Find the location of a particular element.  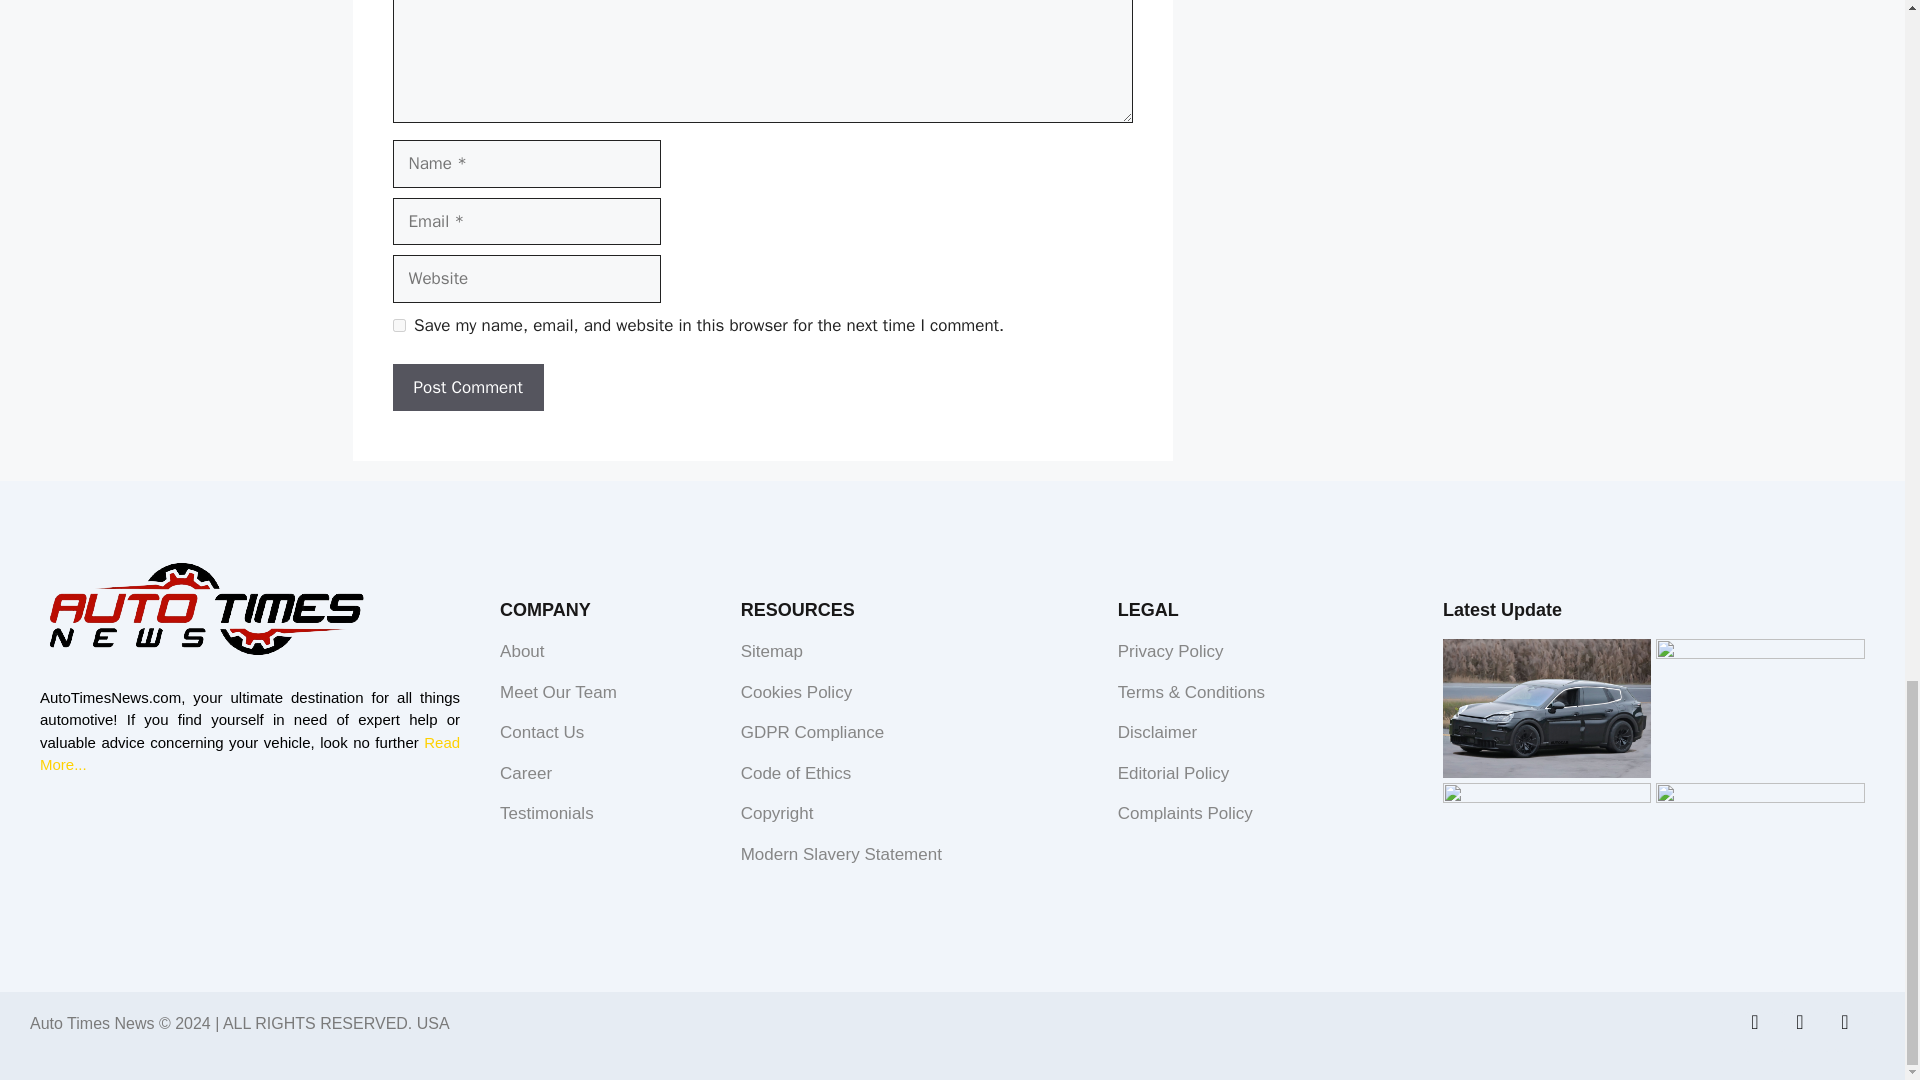

yes is located at coordinates (398, 324).